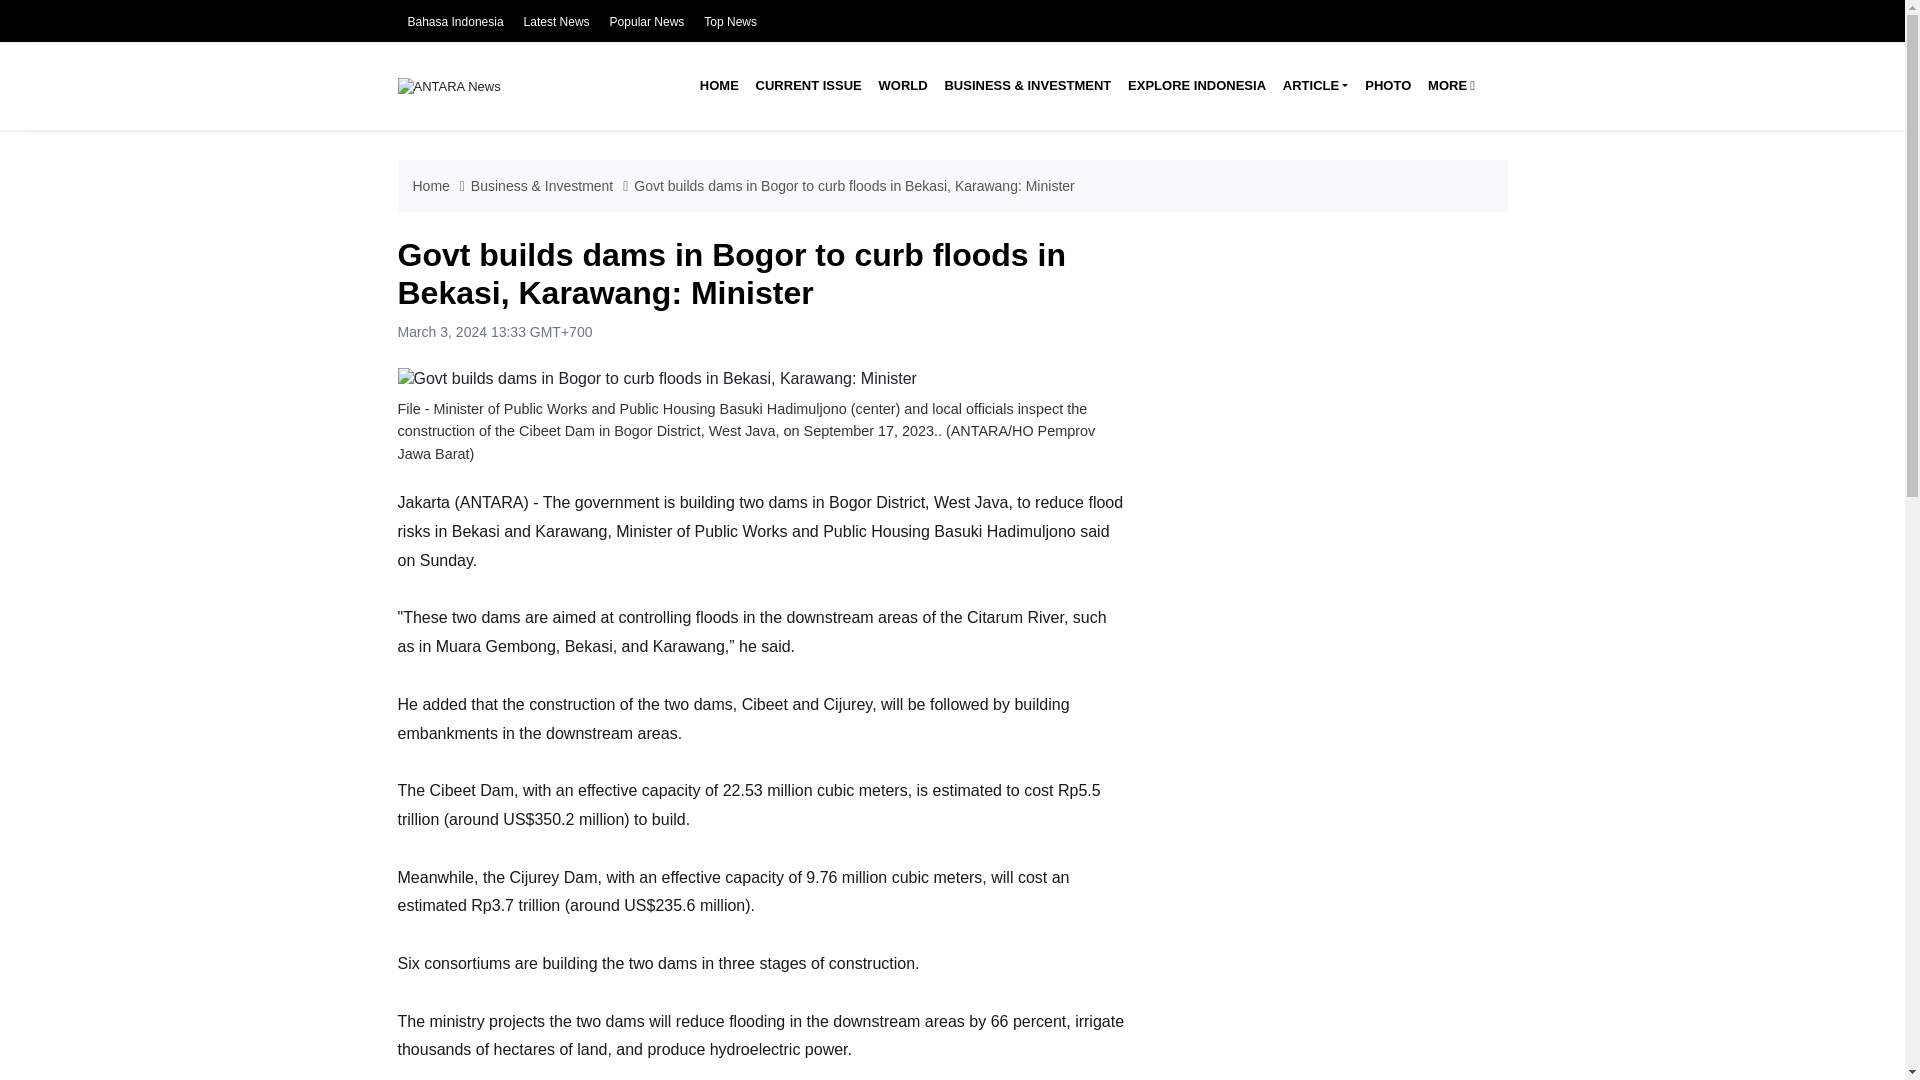 The height and width of the screenshot is (1080, 1920). Describe the element at coordinates (1314, 86) in the screenshot. I see `ARTICLE` at that location.